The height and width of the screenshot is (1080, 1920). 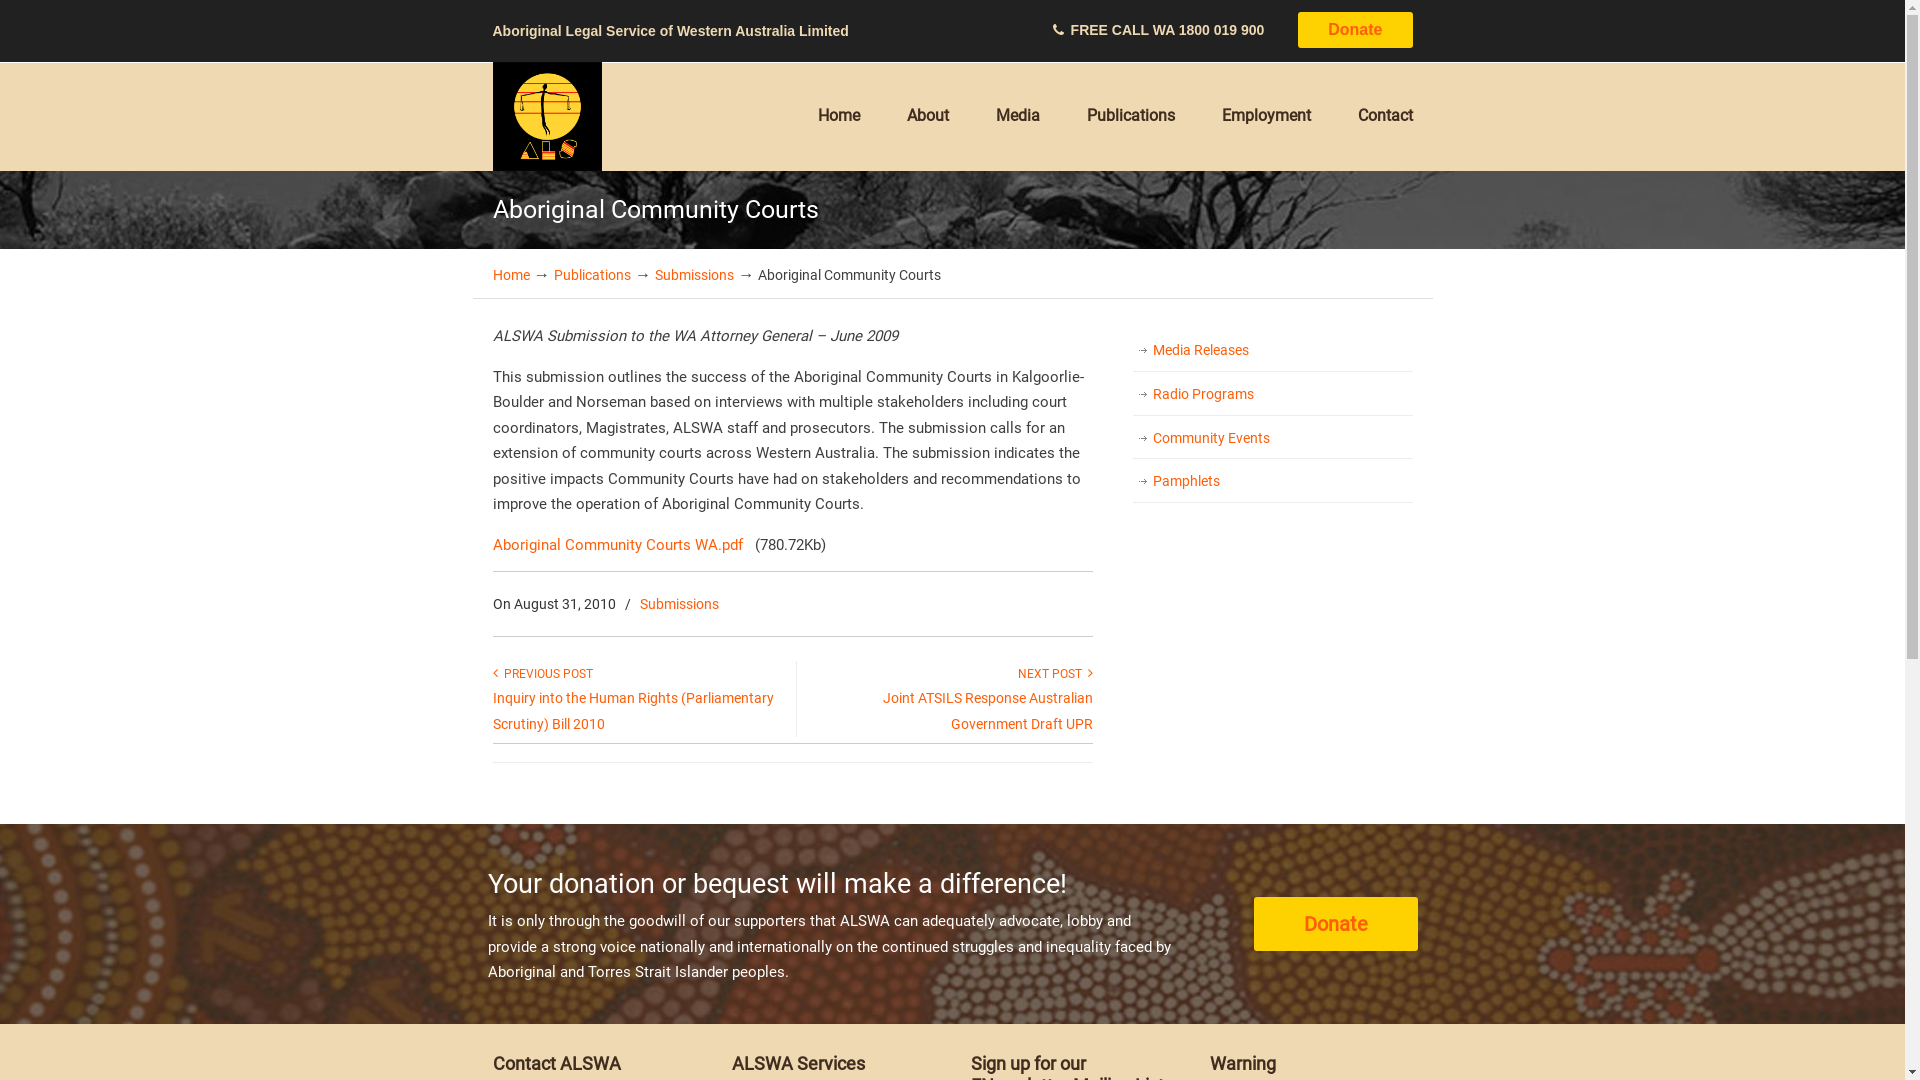 I want to click on Media, so click(x=1018, y=115).